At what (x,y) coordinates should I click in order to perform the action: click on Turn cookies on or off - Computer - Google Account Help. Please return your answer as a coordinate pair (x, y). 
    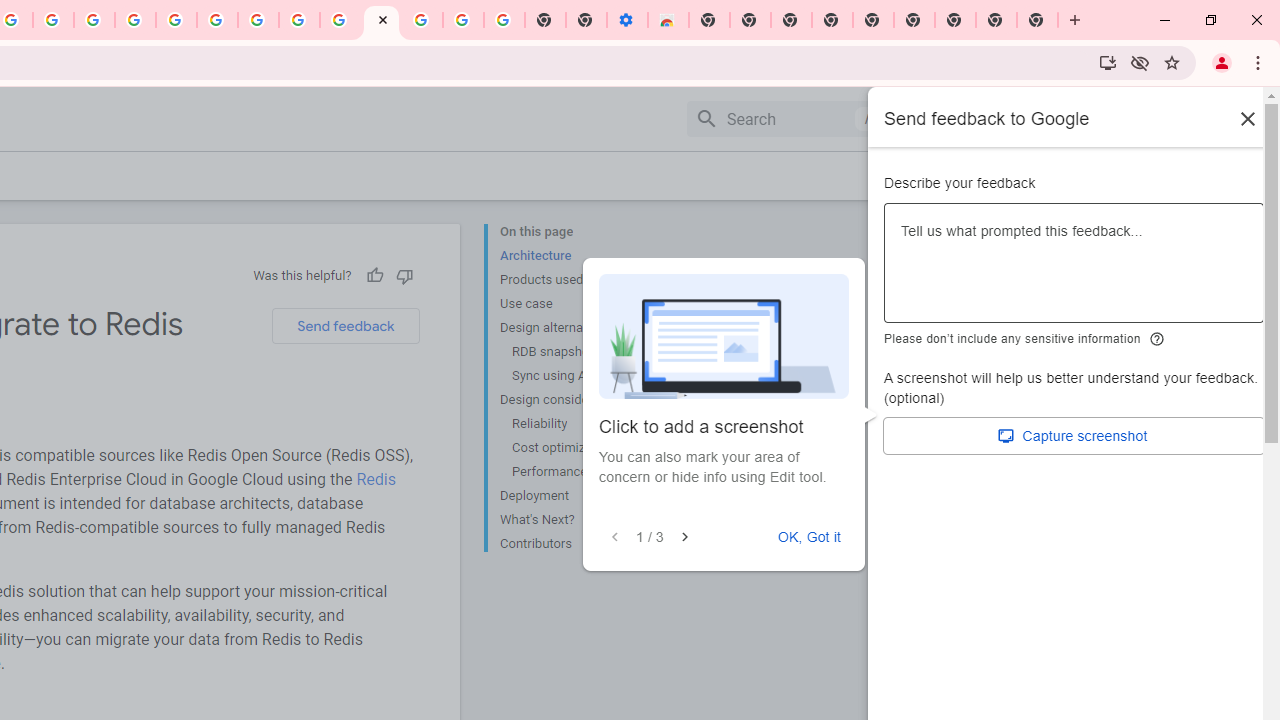
    Looking at the image, I should click on (504, 20).